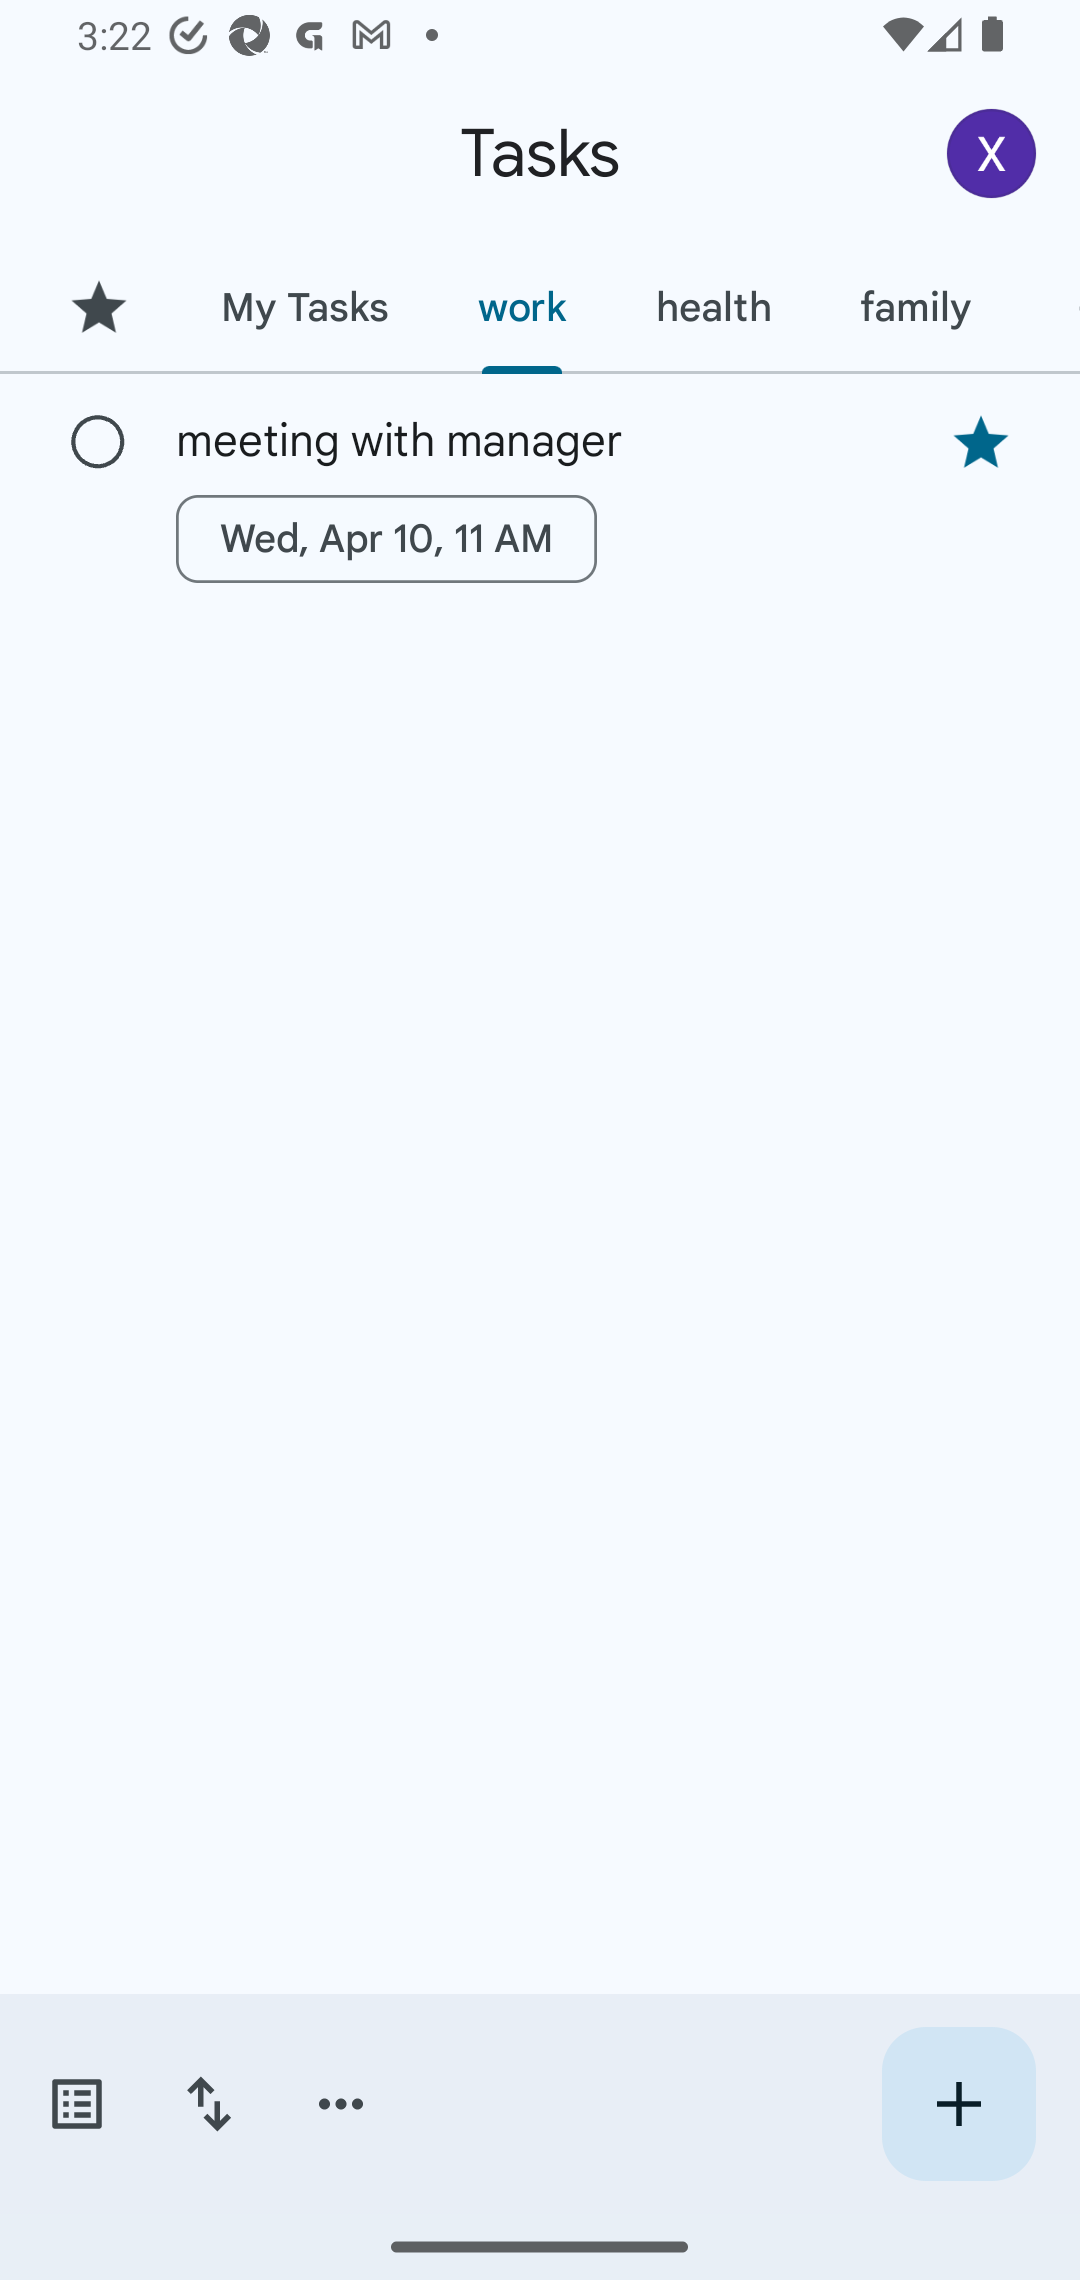 This screenshot has height=2280, width=1080. I want to click on Remove star, so click(980, 442).